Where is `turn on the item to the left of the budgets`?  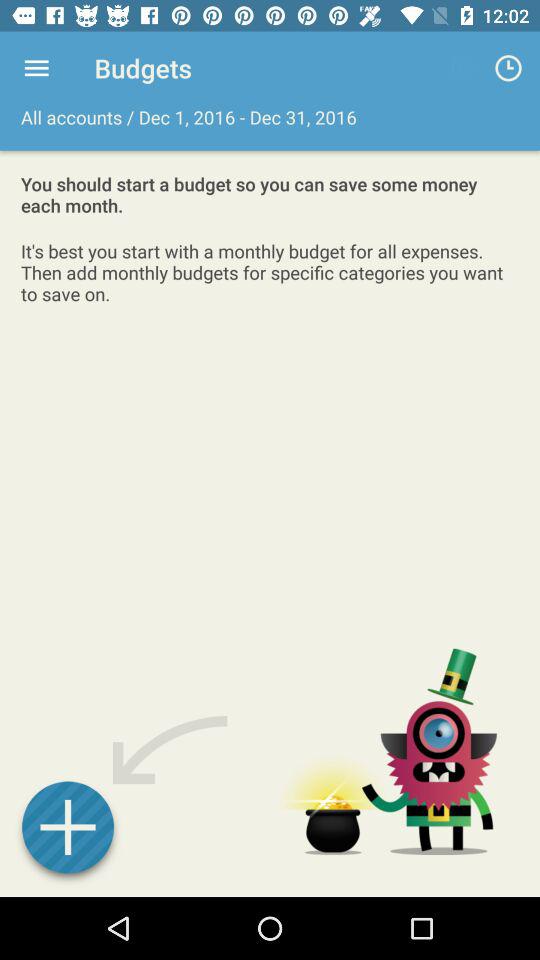
turn on the item to the left of the budgets is located at coordinates (36, 68).